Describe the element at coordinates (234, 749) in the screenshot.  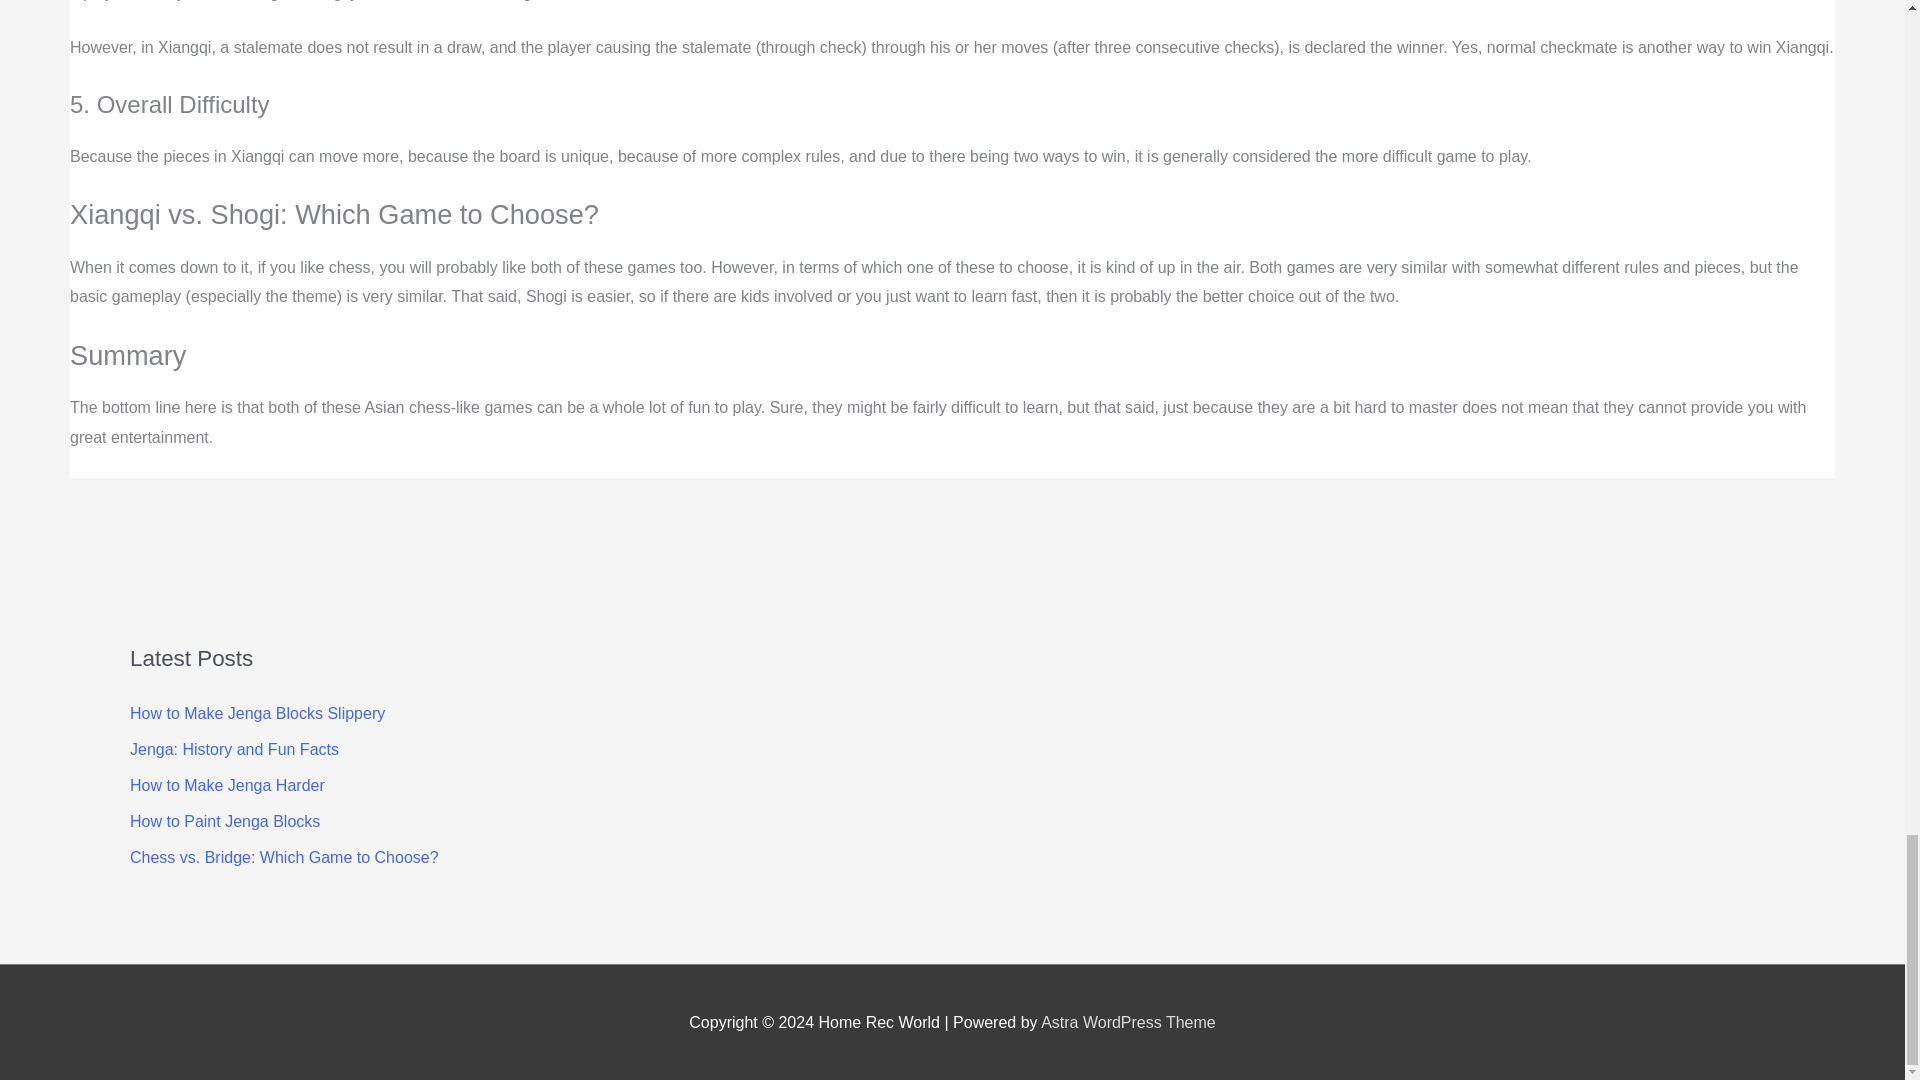
I see `Jenga: History and Fun Facts` at that location.